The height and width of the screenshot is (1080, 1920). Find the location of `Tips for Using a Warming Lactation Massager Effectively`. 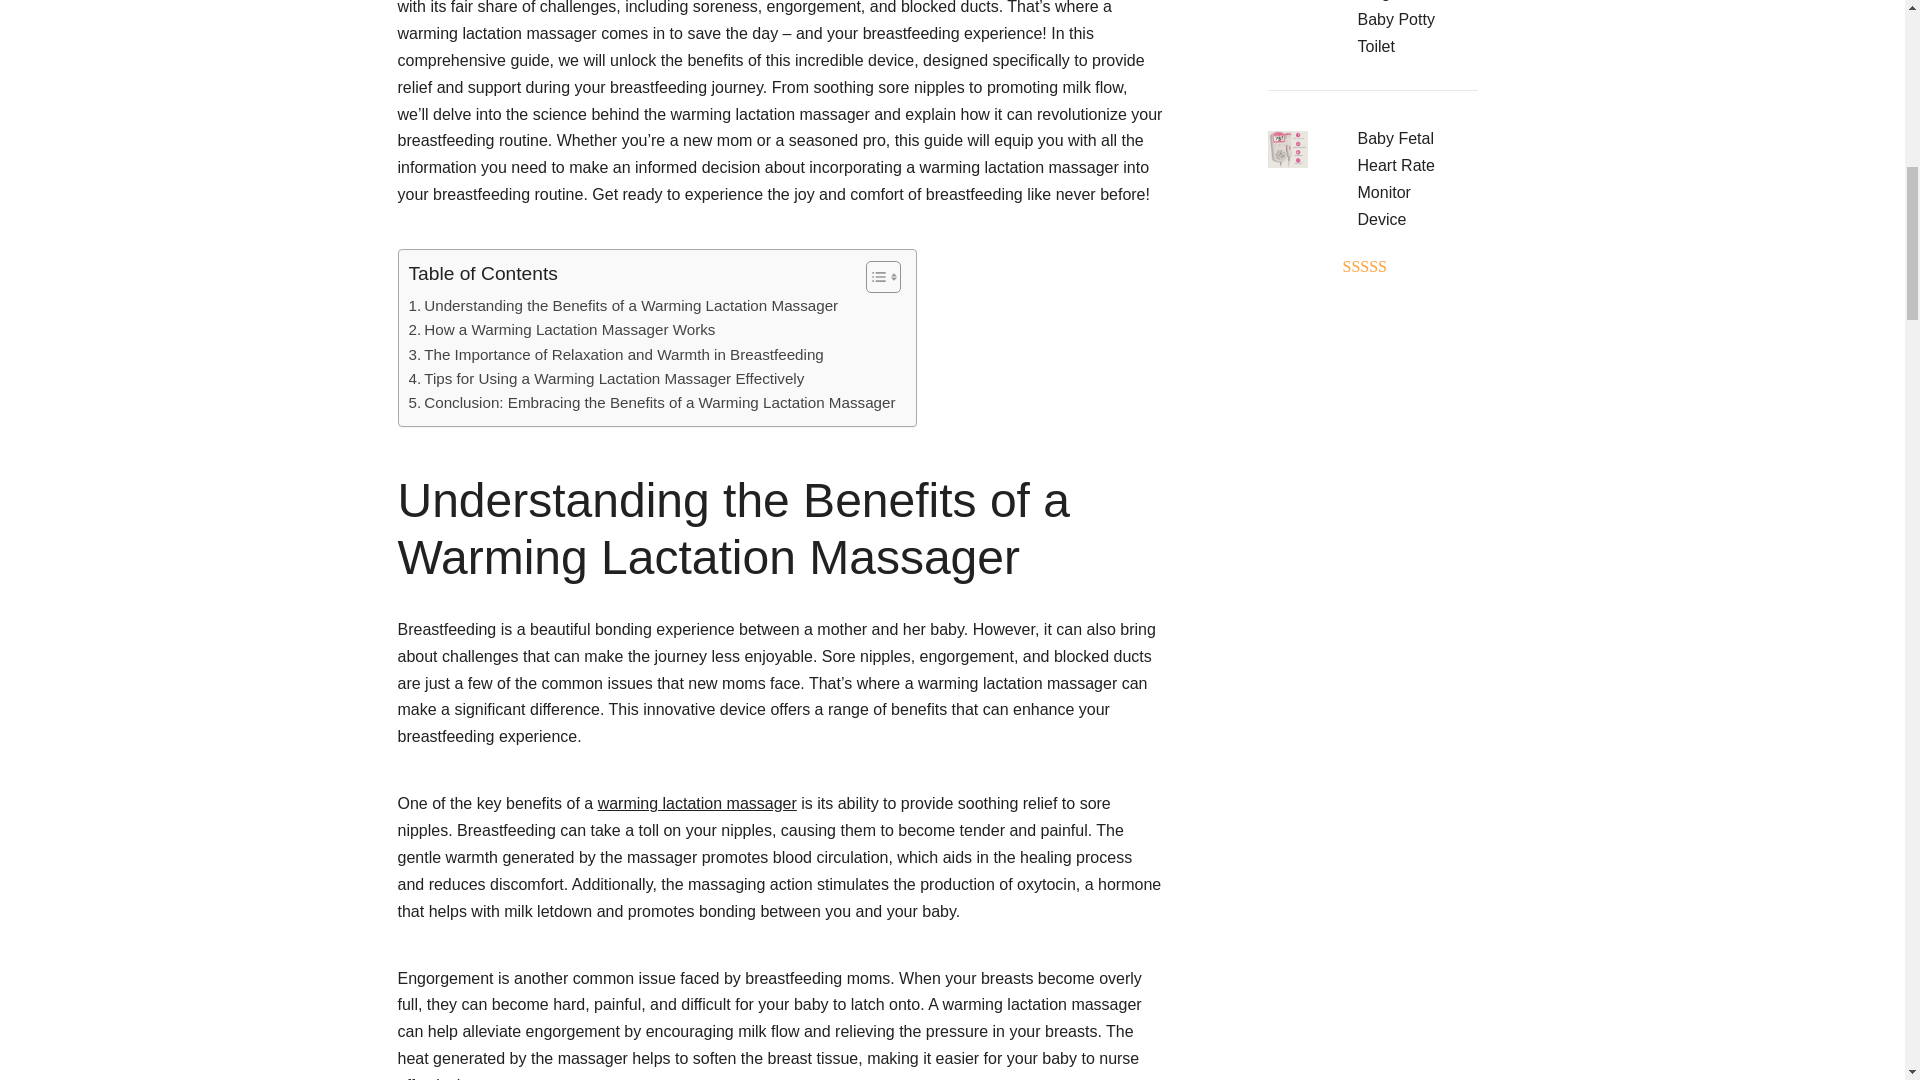

Tips for Using a Warming Lactation Massager Effectively is located at coordinates (606, 378).